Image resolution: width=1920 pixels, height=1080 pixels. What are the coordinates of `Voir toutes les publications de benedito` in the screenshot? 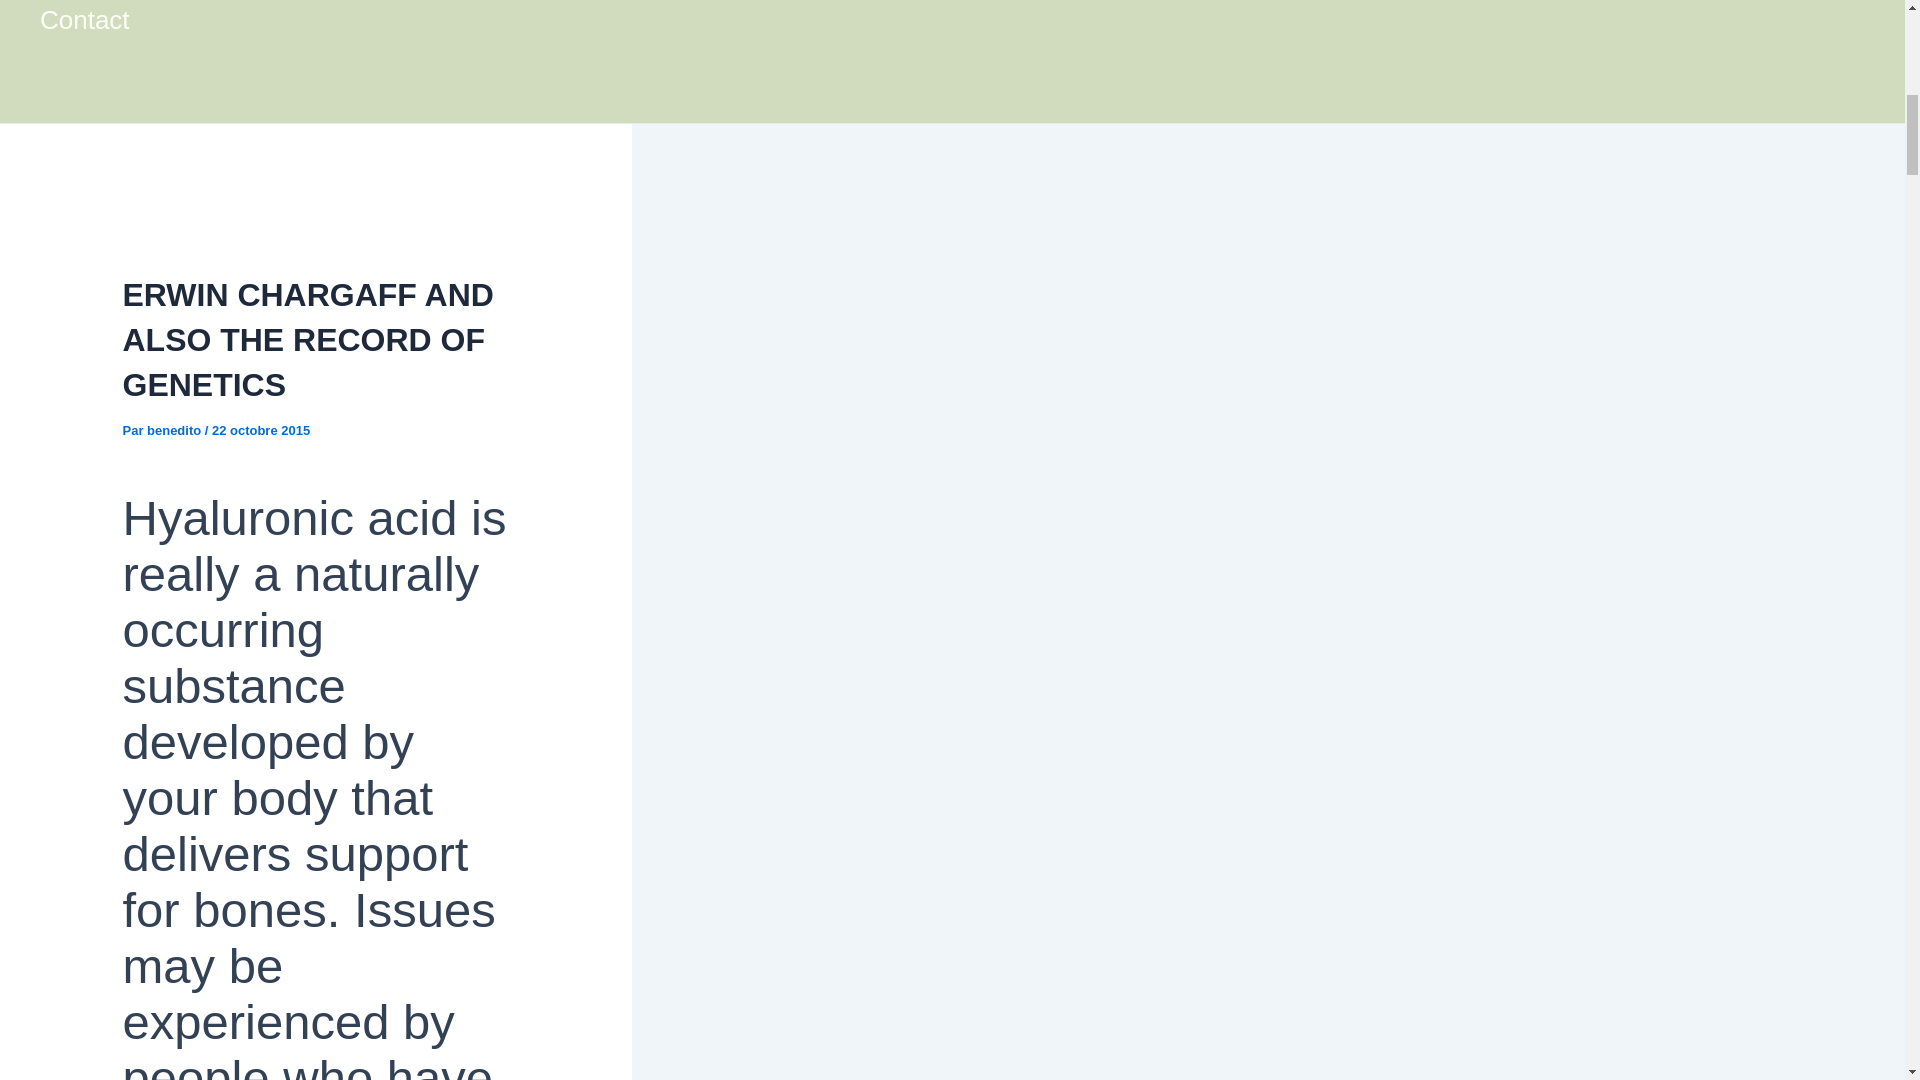 It's located at (176, 430).